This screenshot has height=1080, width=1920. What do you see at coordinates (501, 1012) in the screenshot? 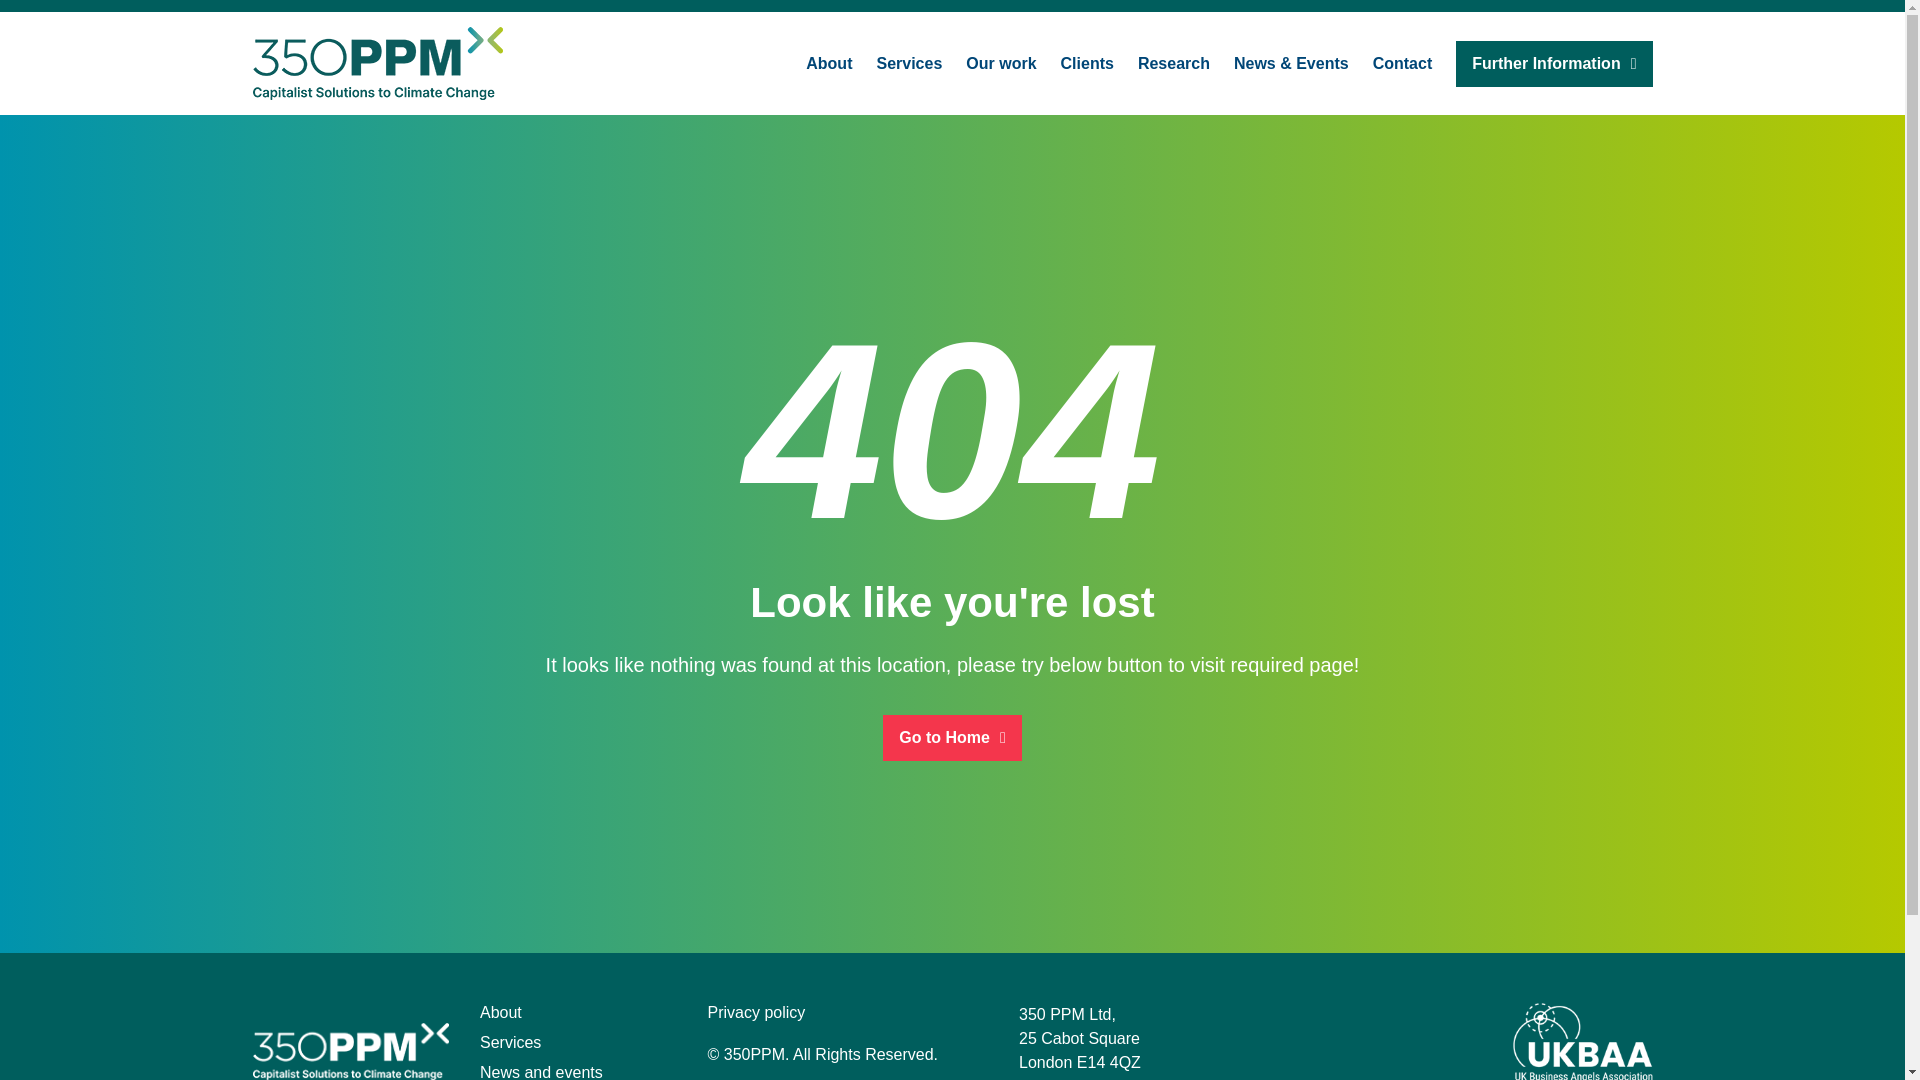
I see `About` at bounding box center [501, 1012].